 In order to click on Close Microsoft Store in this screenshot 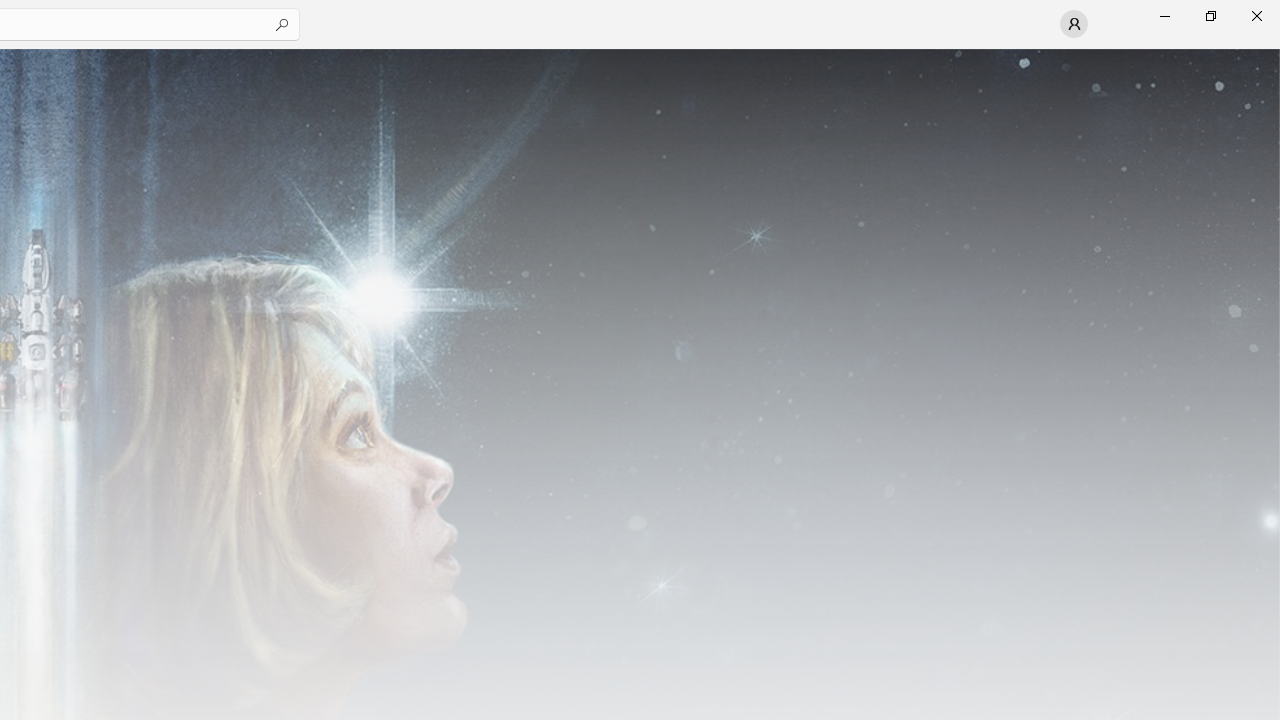, I will do `click(1256, 16)`.